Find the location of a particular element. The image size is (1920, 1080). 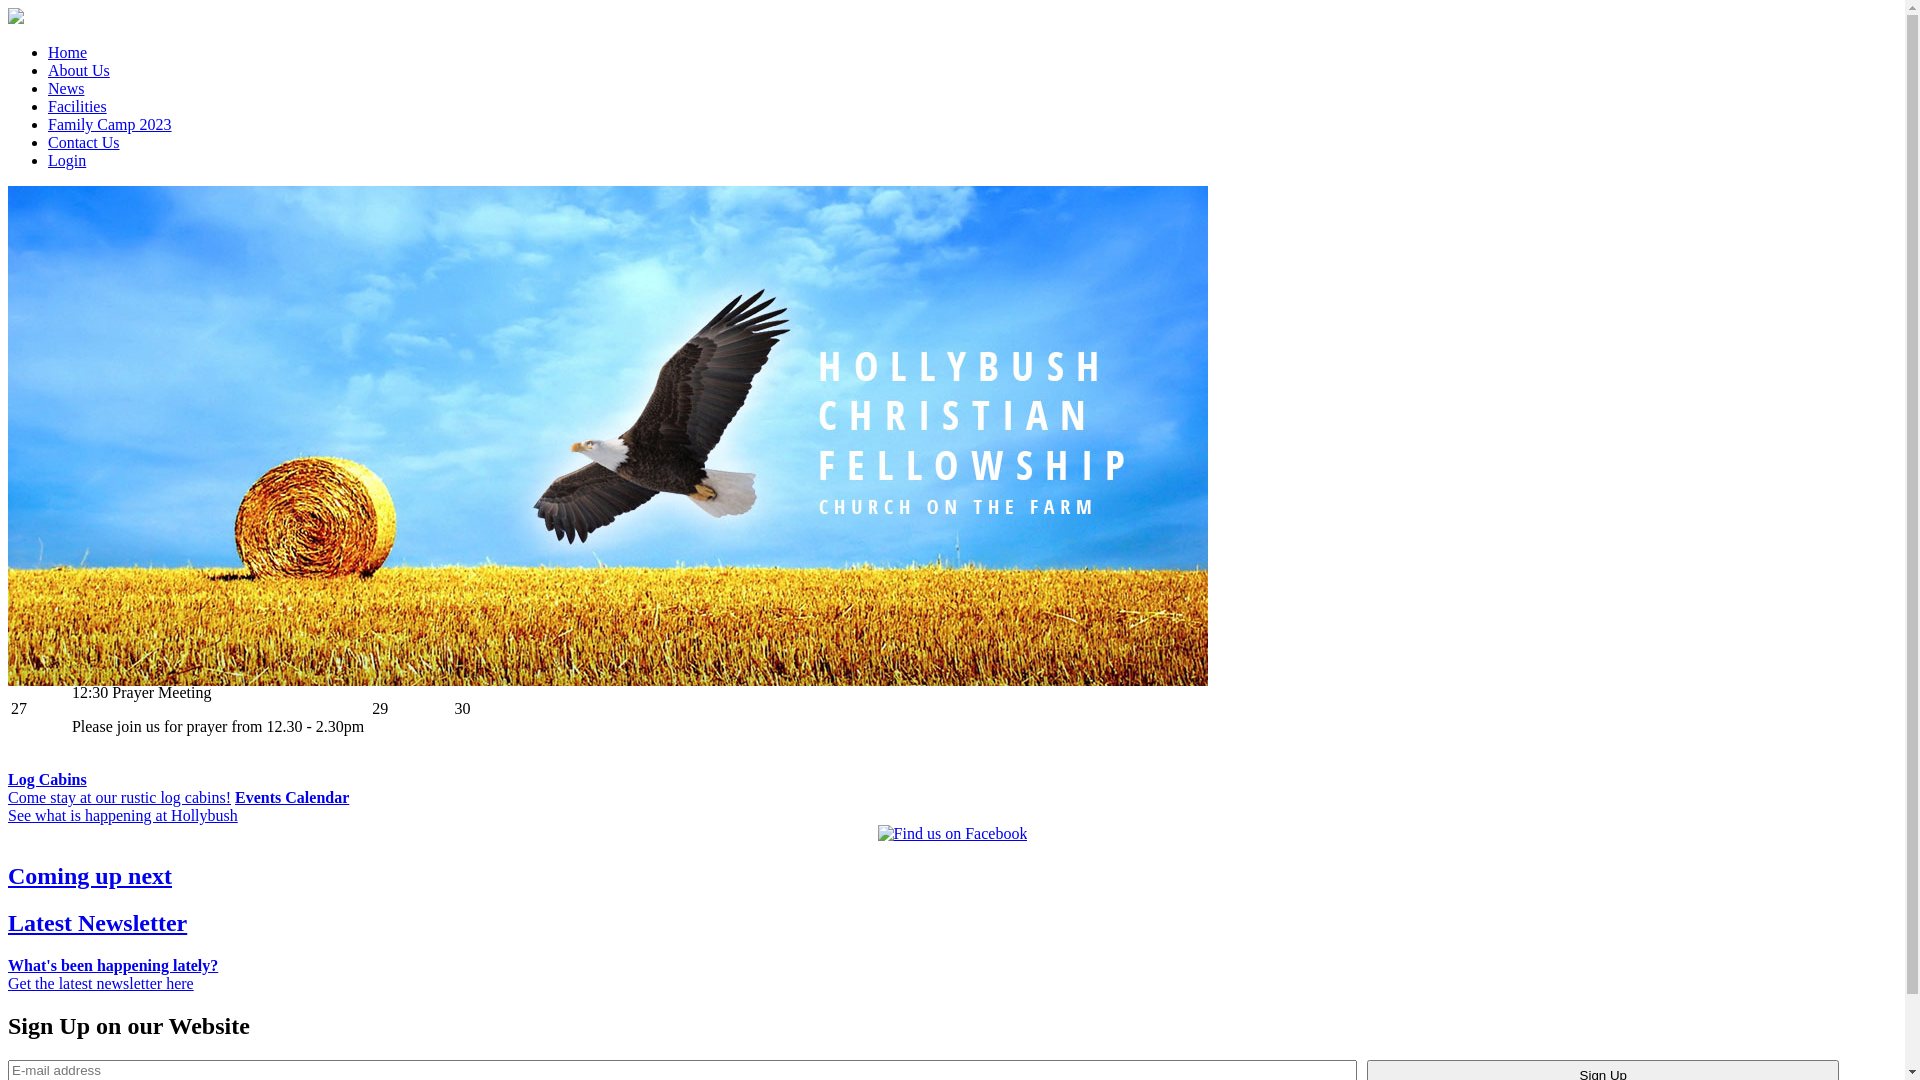

Family Camp 2023 is located at coordinates (110, 124).